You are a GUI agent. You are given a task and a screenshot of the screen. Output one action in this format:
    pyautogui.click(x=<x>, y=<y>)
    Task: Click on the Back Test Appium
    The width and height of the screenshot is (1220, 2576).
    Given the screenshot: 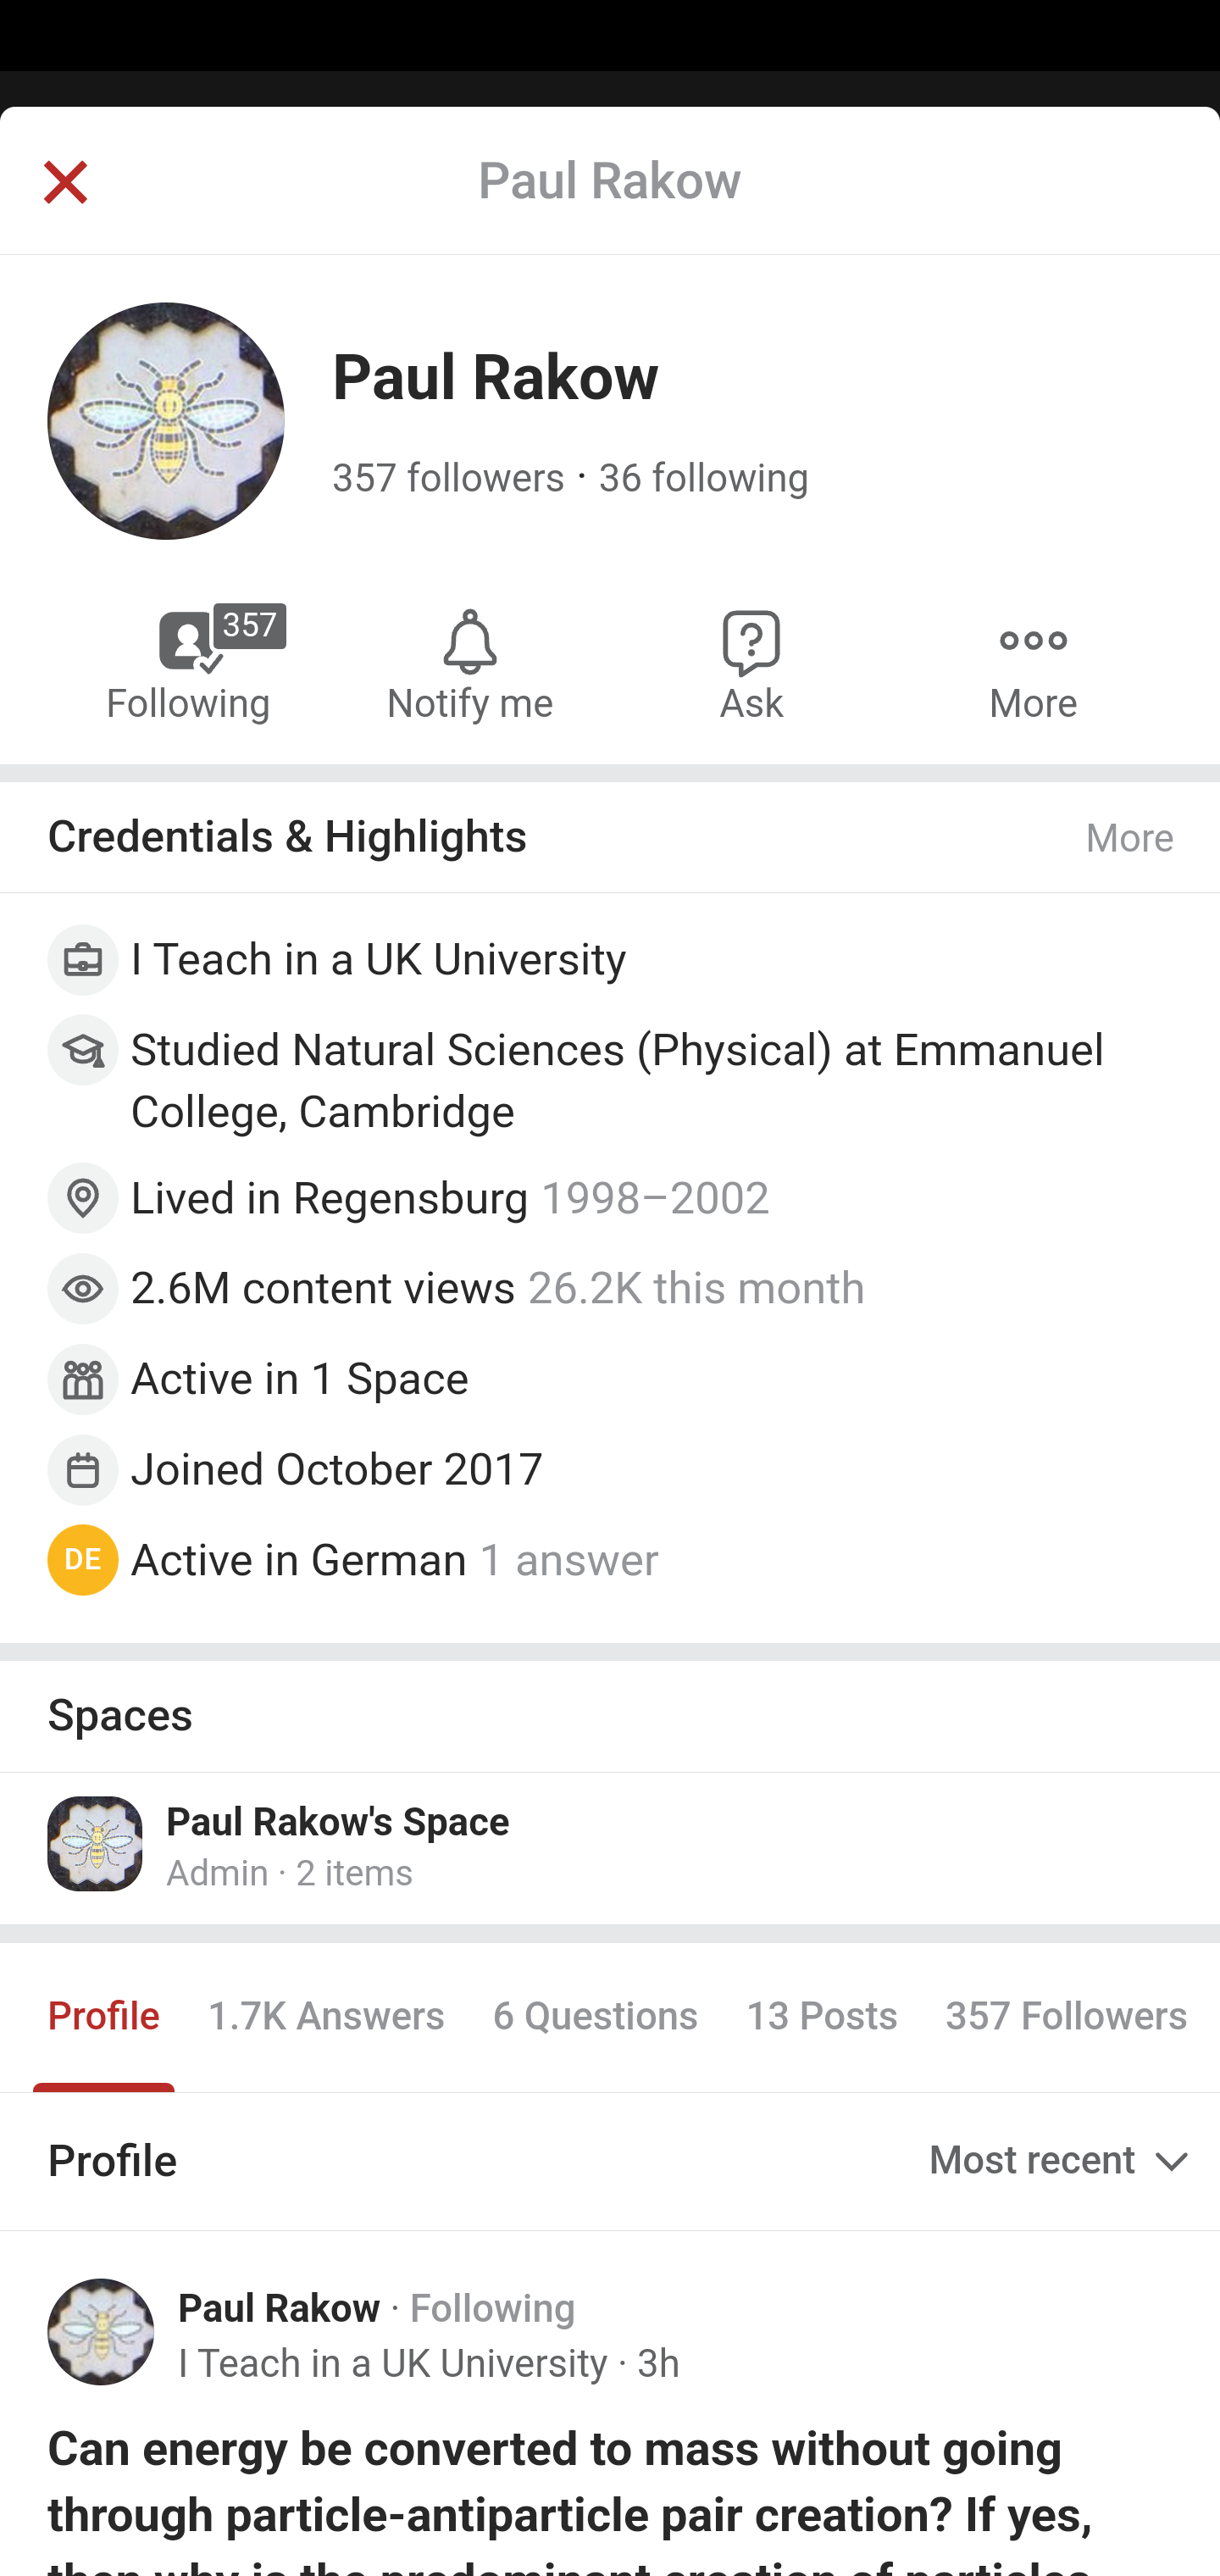 What is the action you would take?
    pyautogui.click(x=610, y=206)
    